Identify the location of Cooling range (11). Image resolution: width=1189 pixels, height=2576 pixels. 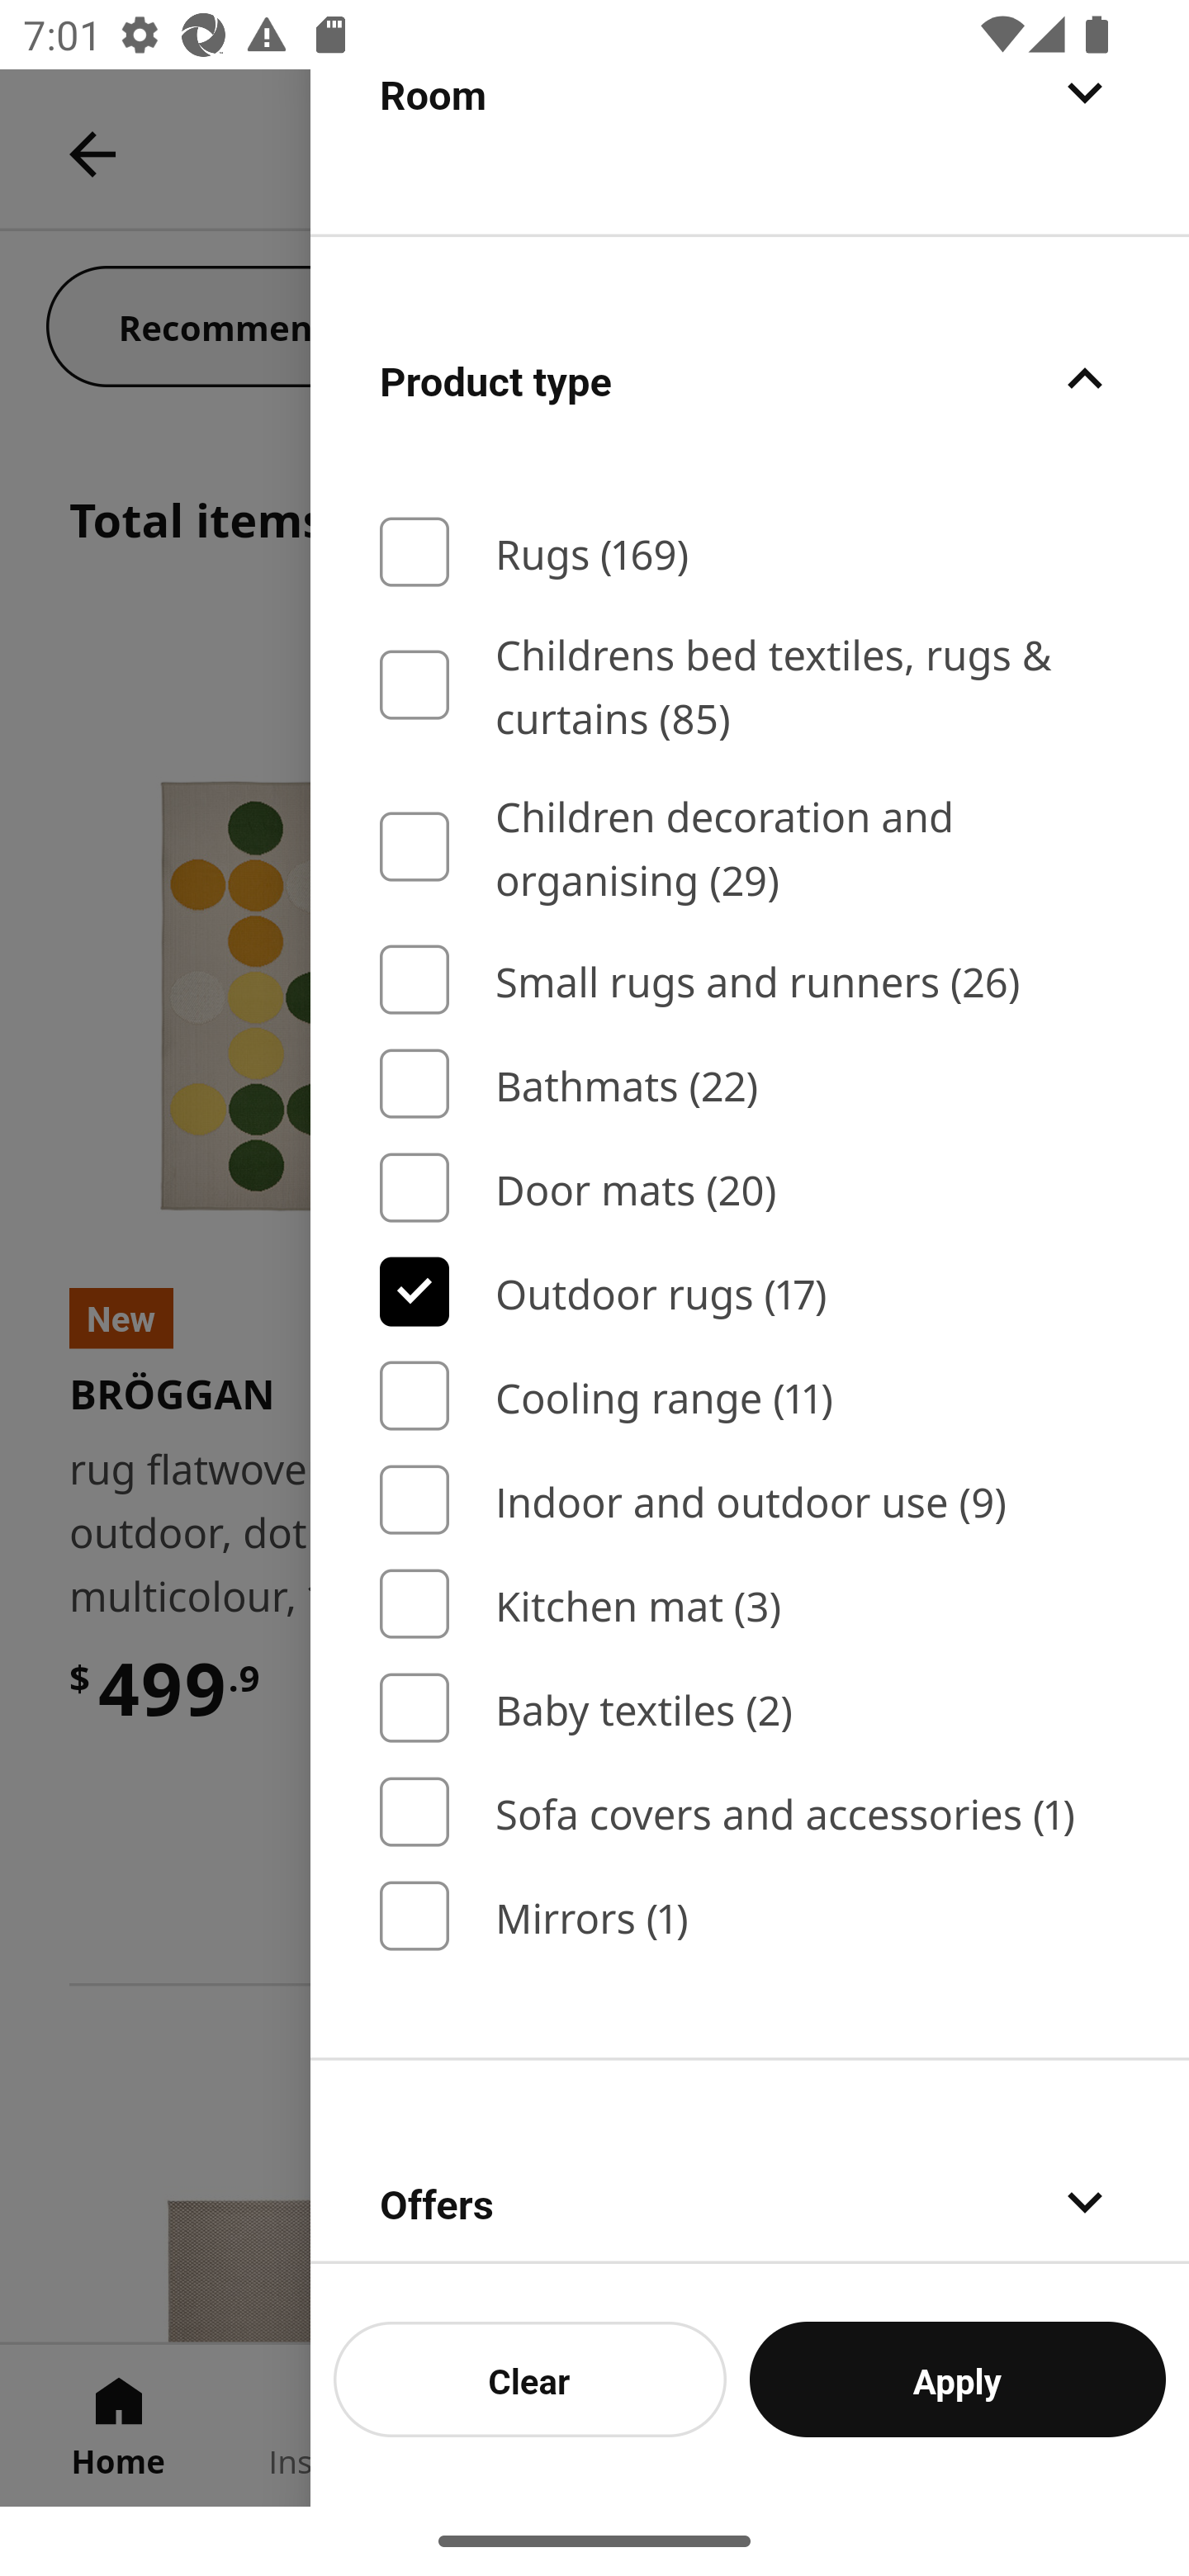
(750, 1395).